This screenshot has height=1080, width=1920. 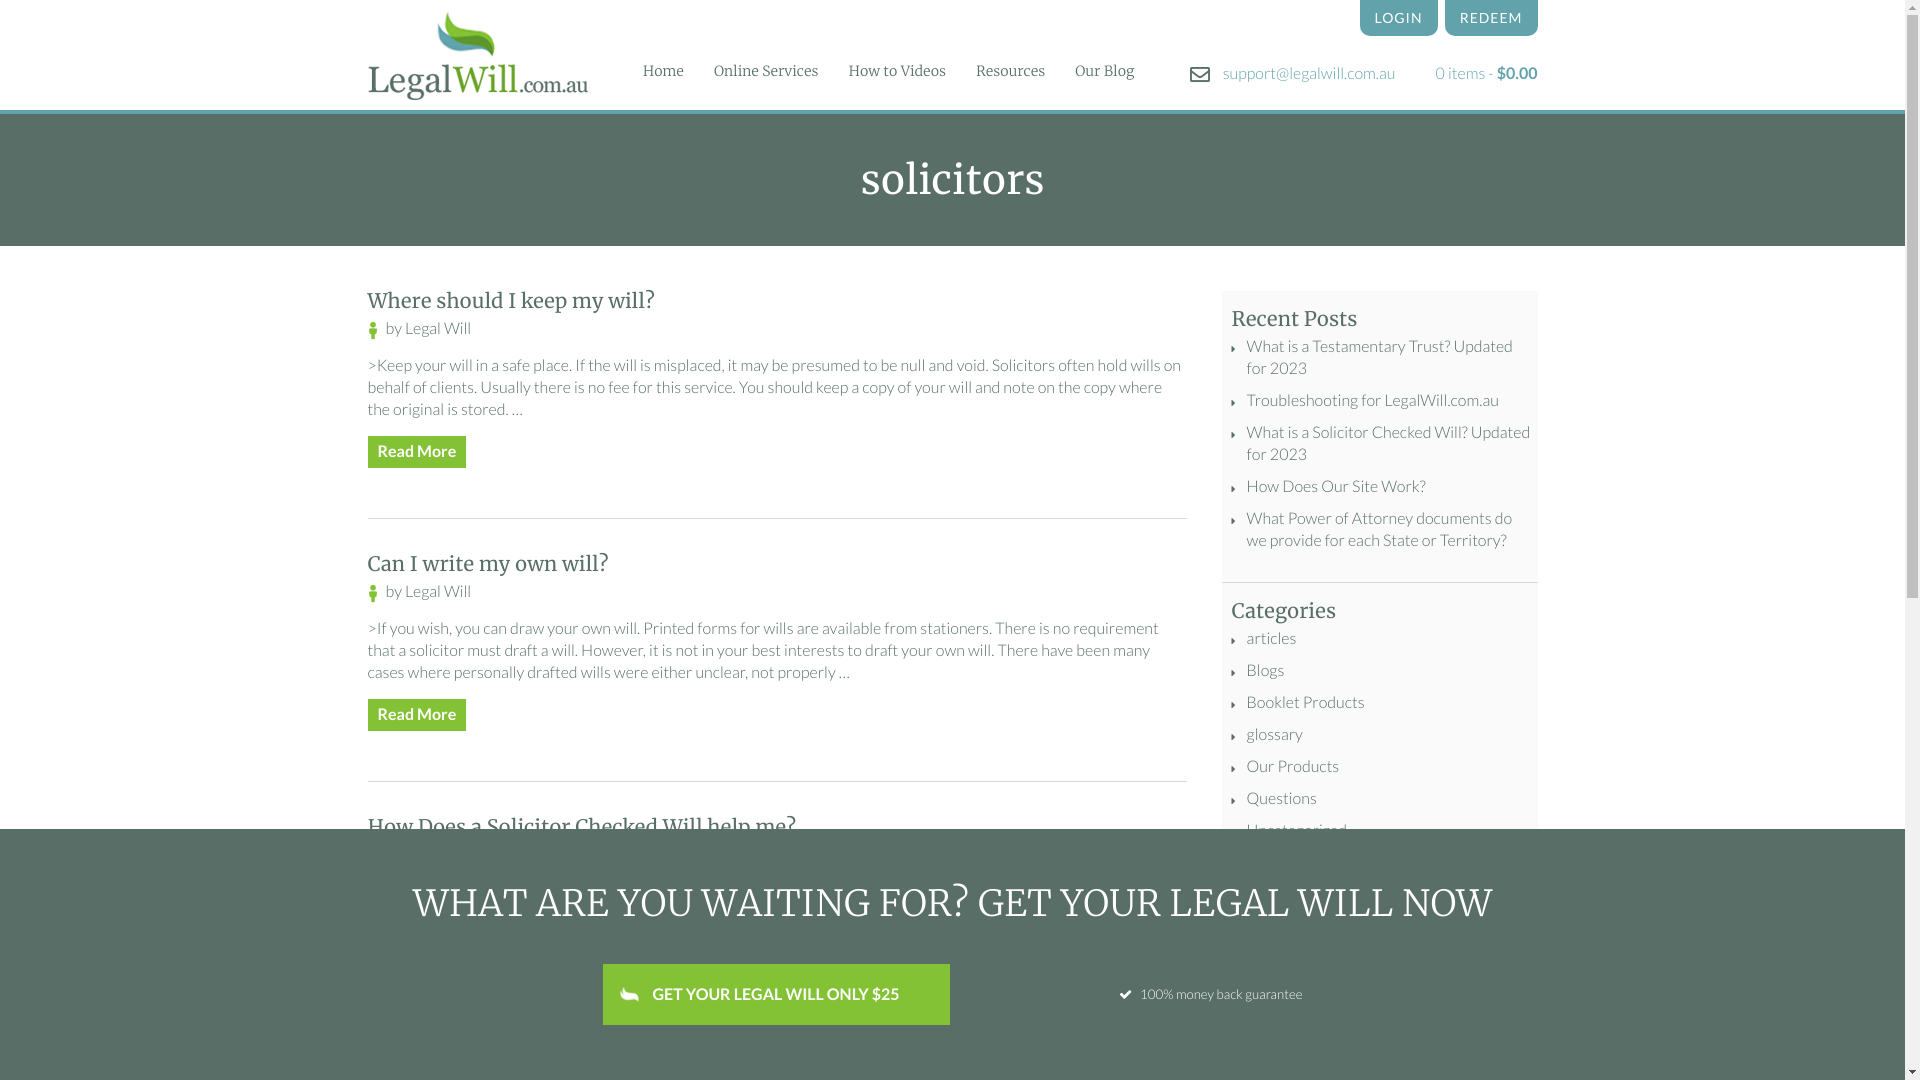 I want to click on Read More, so click(x=418, y=978).